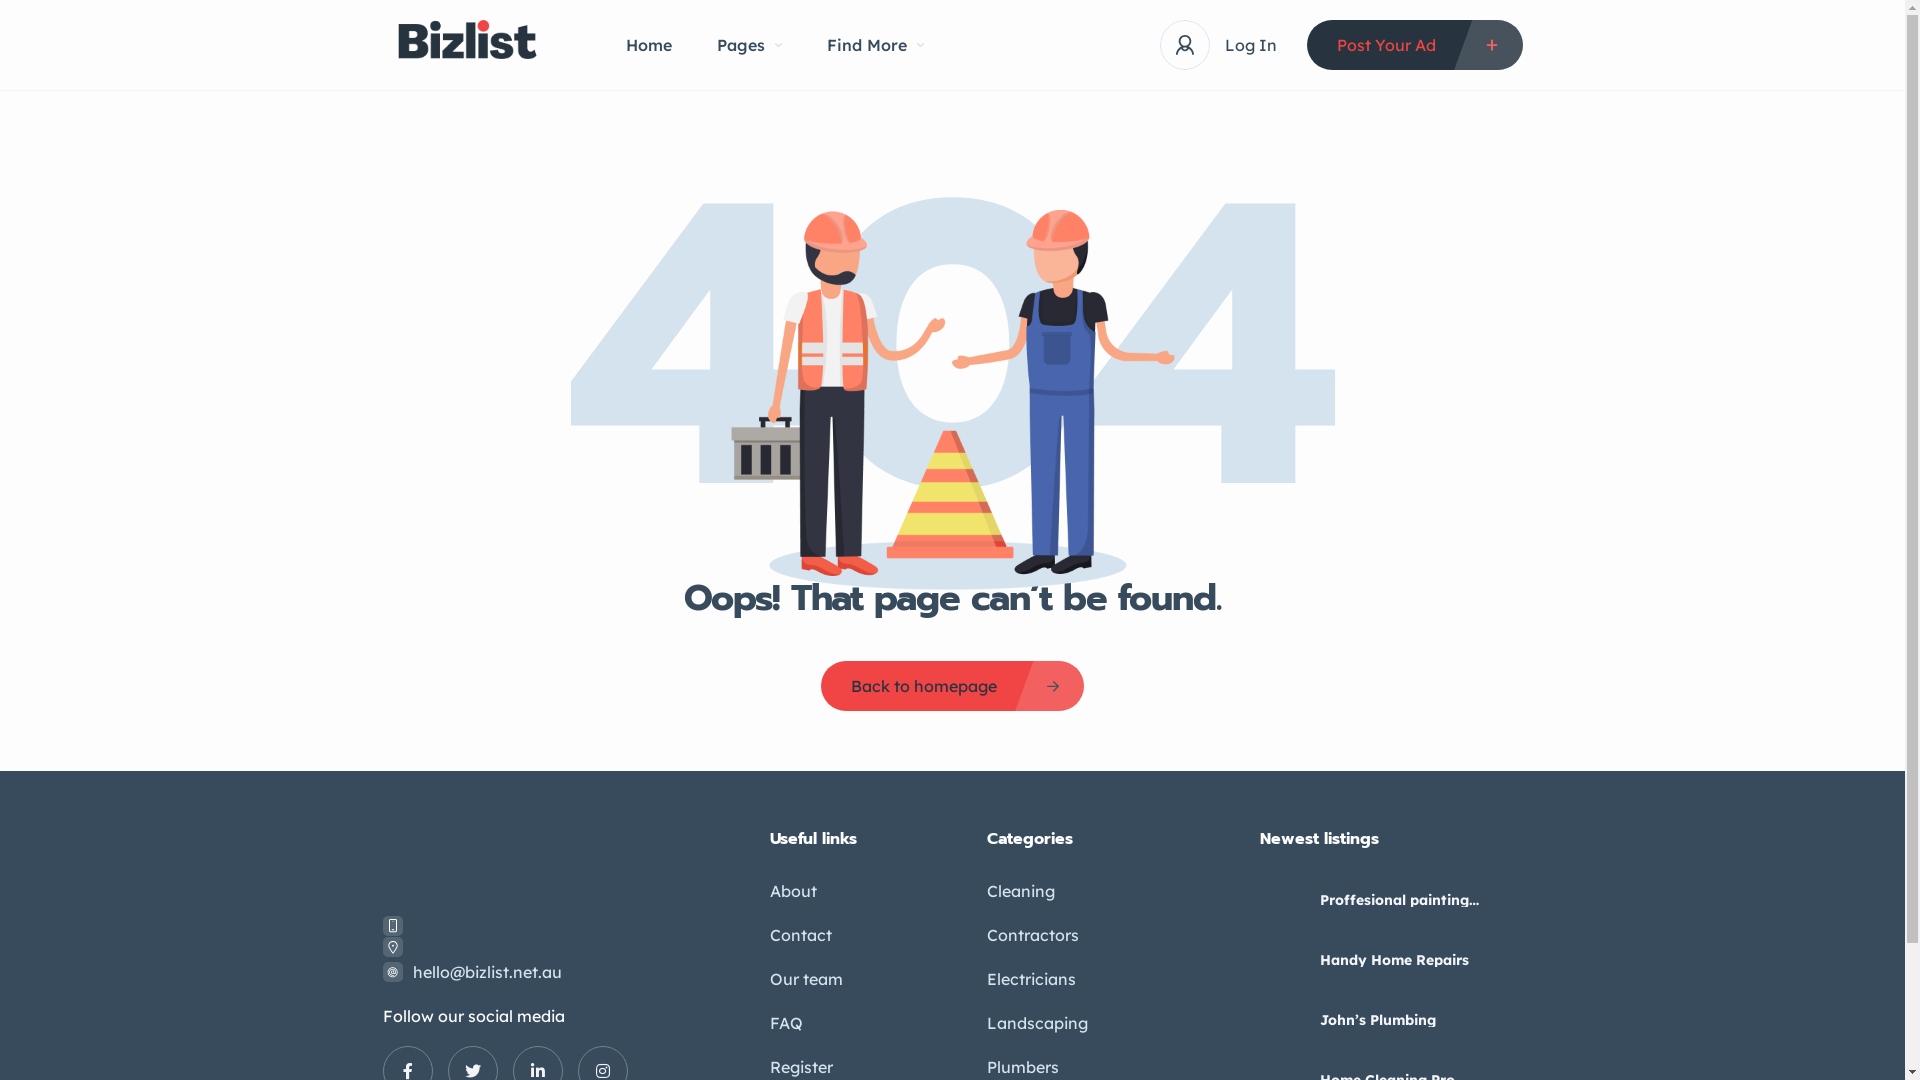 This screenshot has width=1920, height=1080. I want to click on Contractors, so click(1033, 936).